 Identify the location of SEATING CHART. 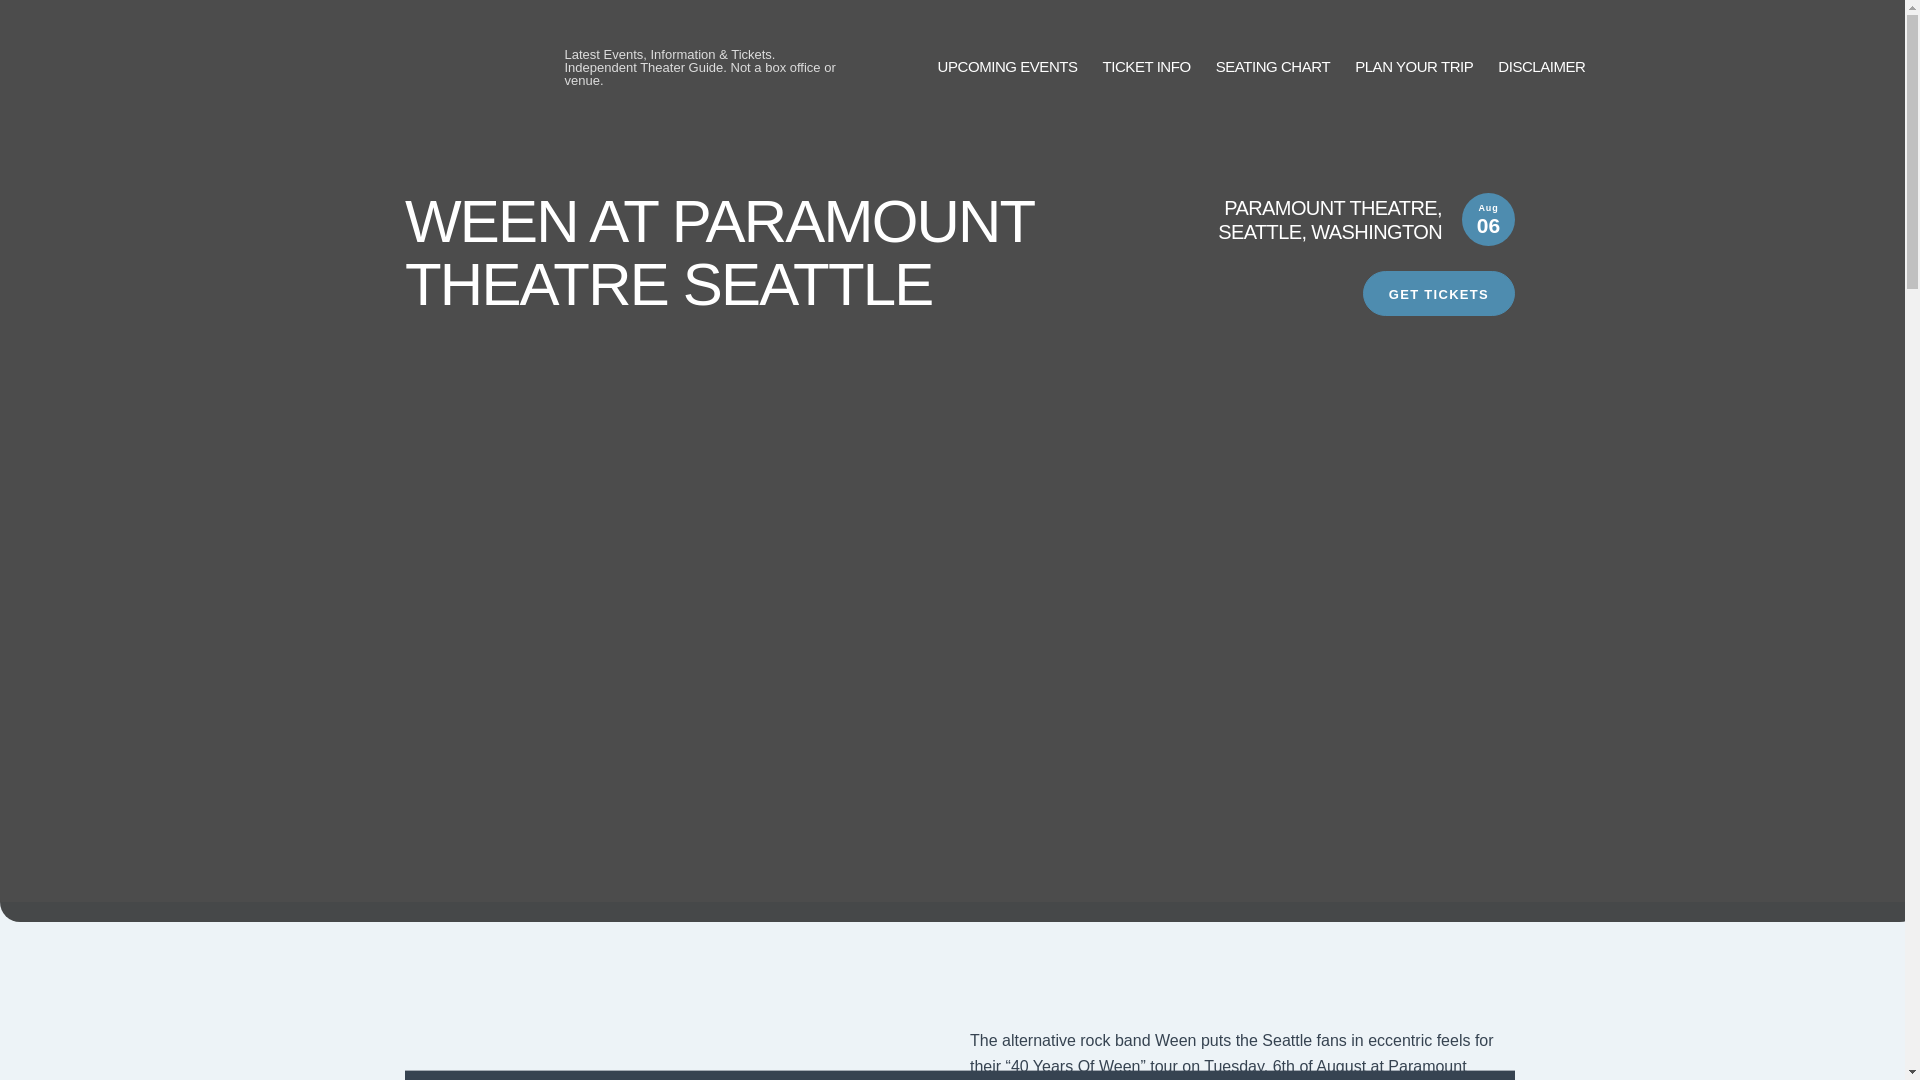
(1272, 67).